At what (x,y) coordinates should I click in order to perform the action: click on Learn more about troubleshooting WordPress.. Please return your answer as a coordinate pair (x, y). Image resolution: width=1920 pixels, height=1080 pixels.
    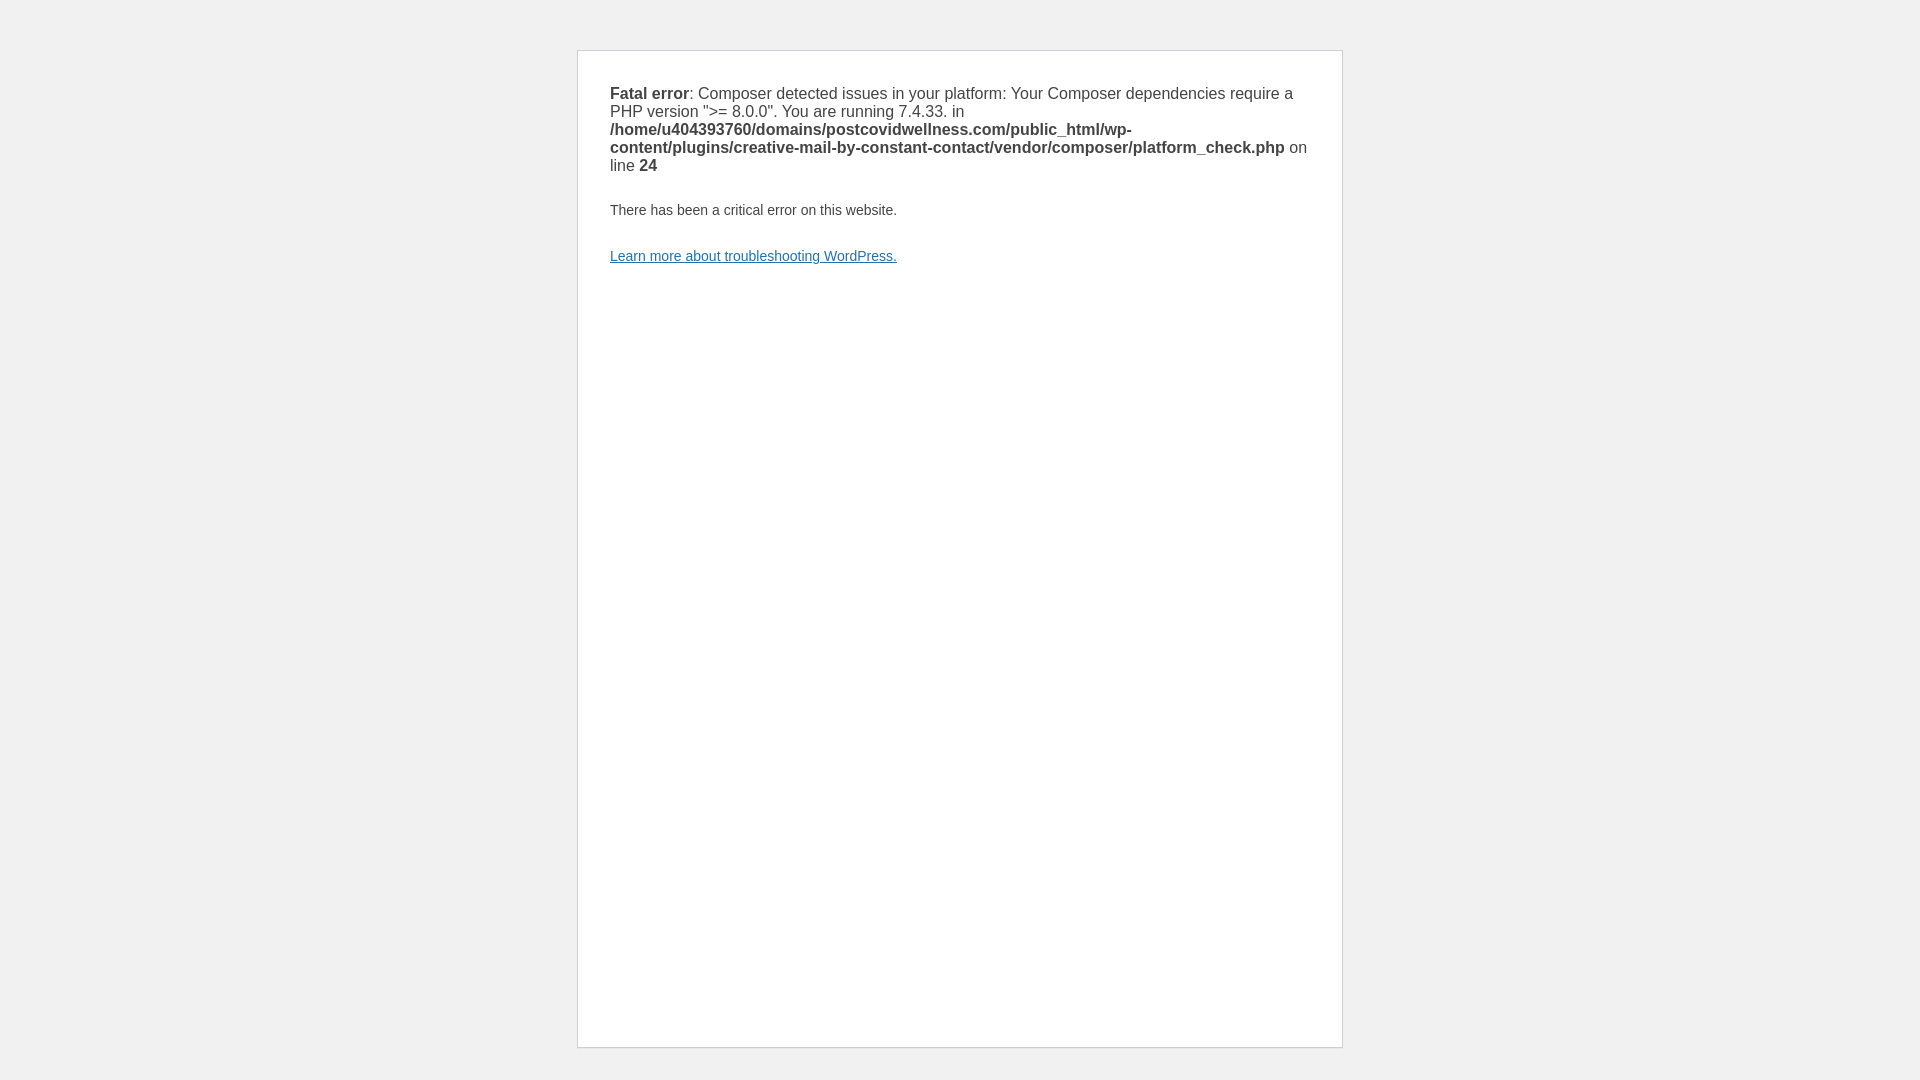
    Looking at the image, I should click on (753, 256).